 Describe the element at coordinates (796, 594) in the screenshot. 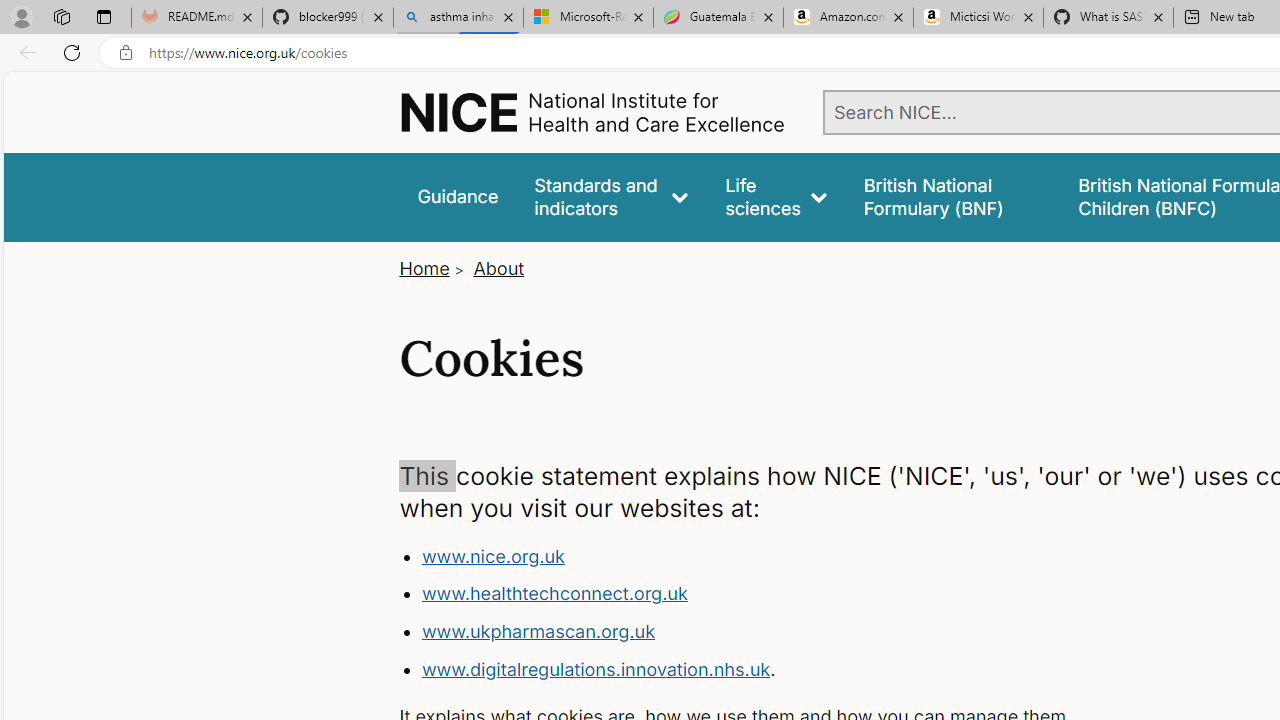

I see `www.healthtechconnect.org.uk` at that location.